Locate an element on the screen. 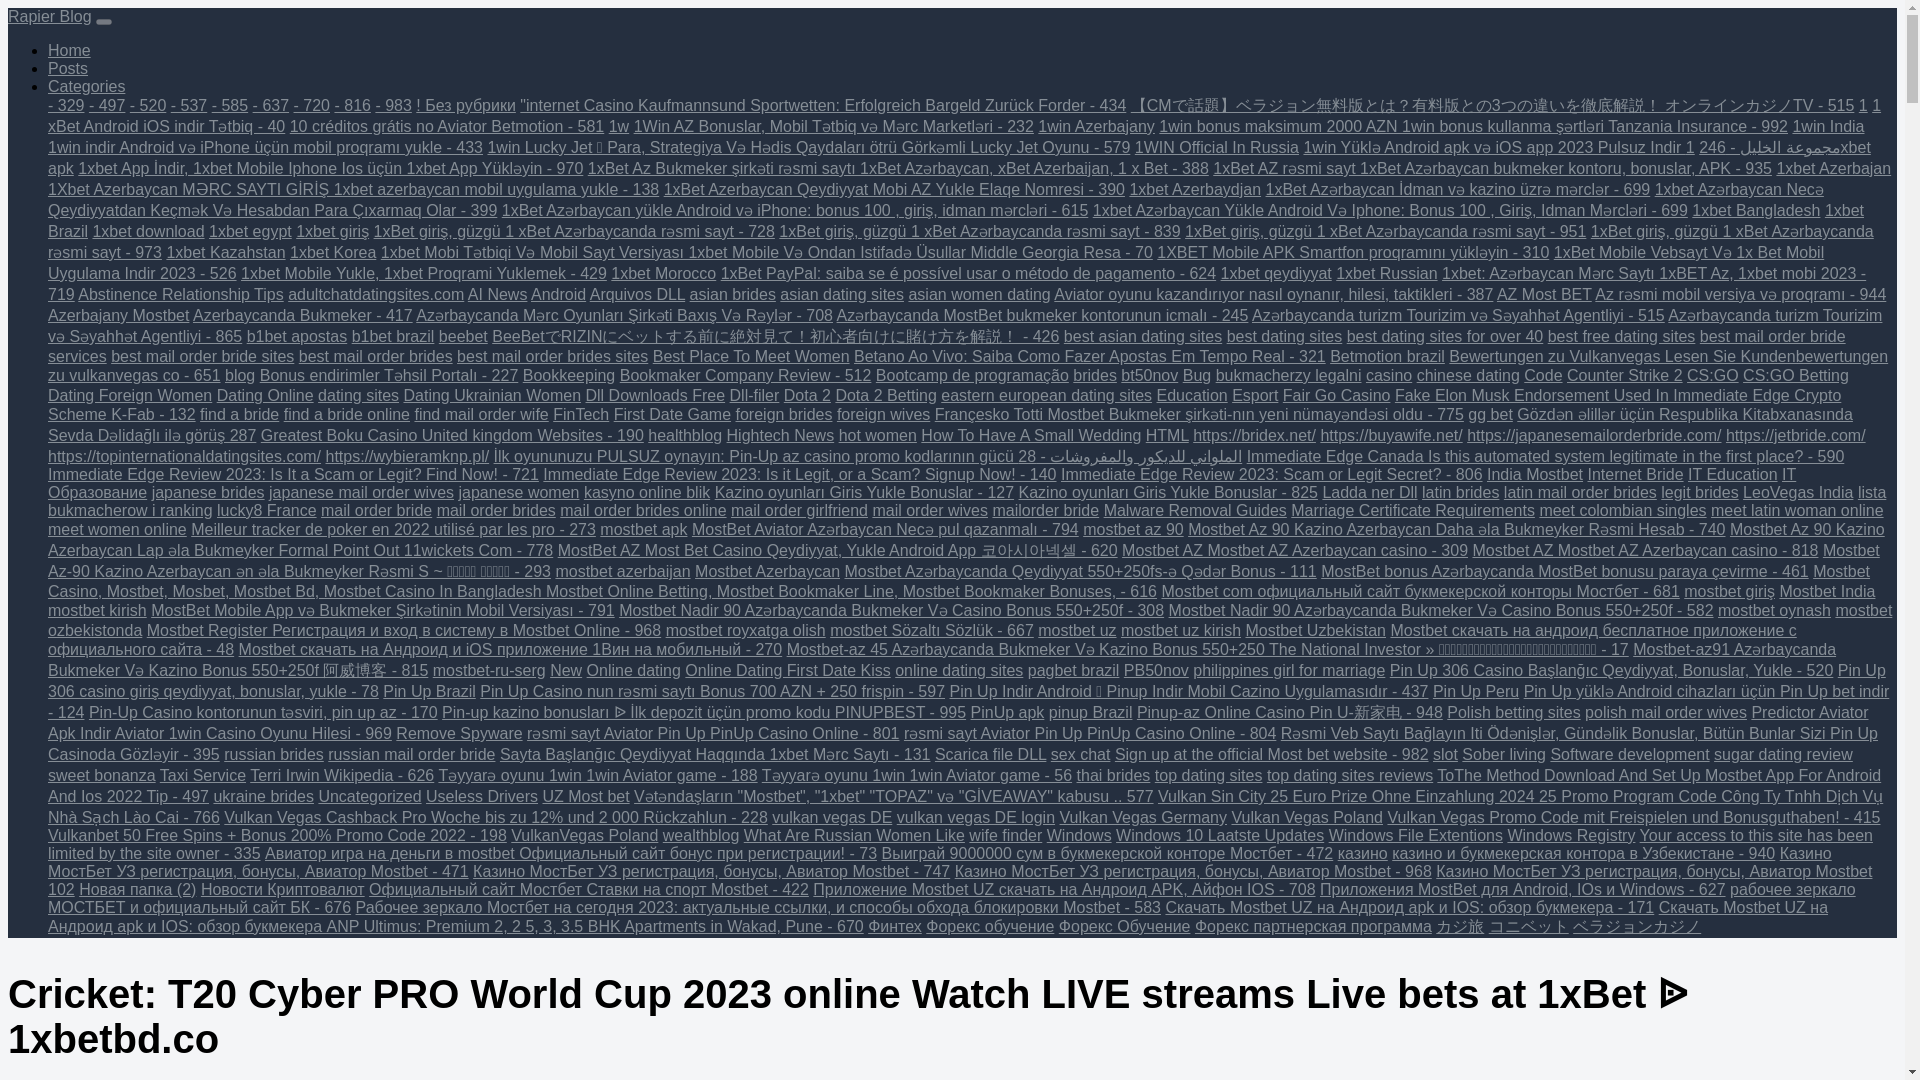  - 637 is located at coordinates (271, 106).